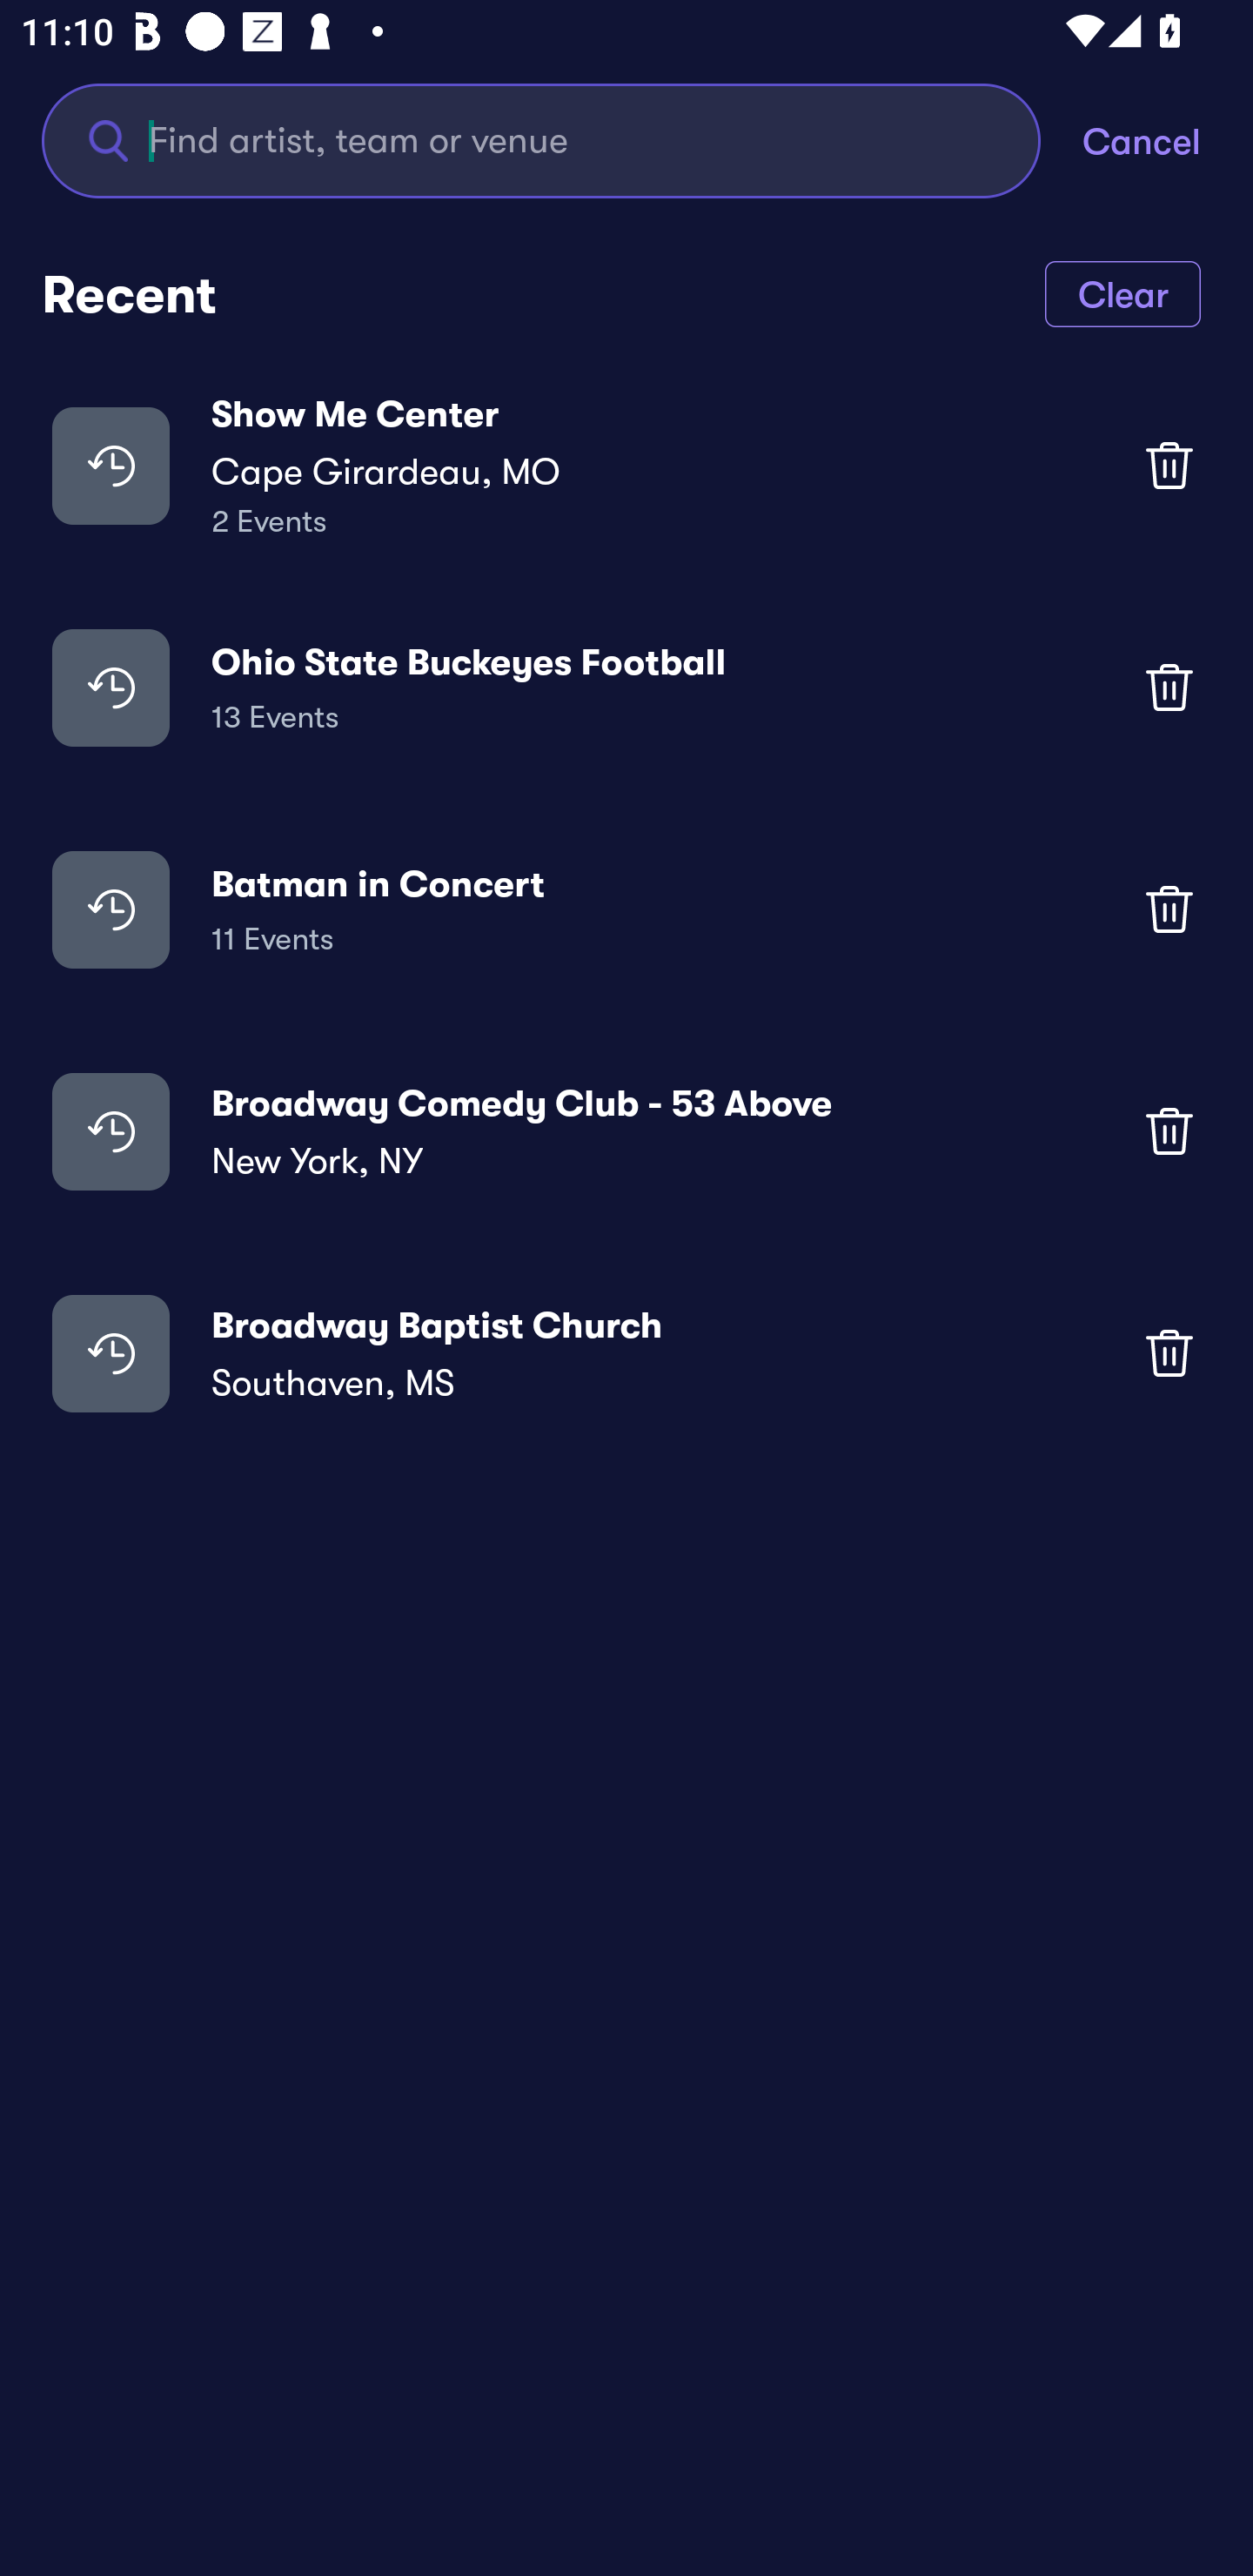 This screenshot has width=1253, height=2576. Describe the element at coordinates (1122, 292) in the screenshot. I see `Clear` at that location.